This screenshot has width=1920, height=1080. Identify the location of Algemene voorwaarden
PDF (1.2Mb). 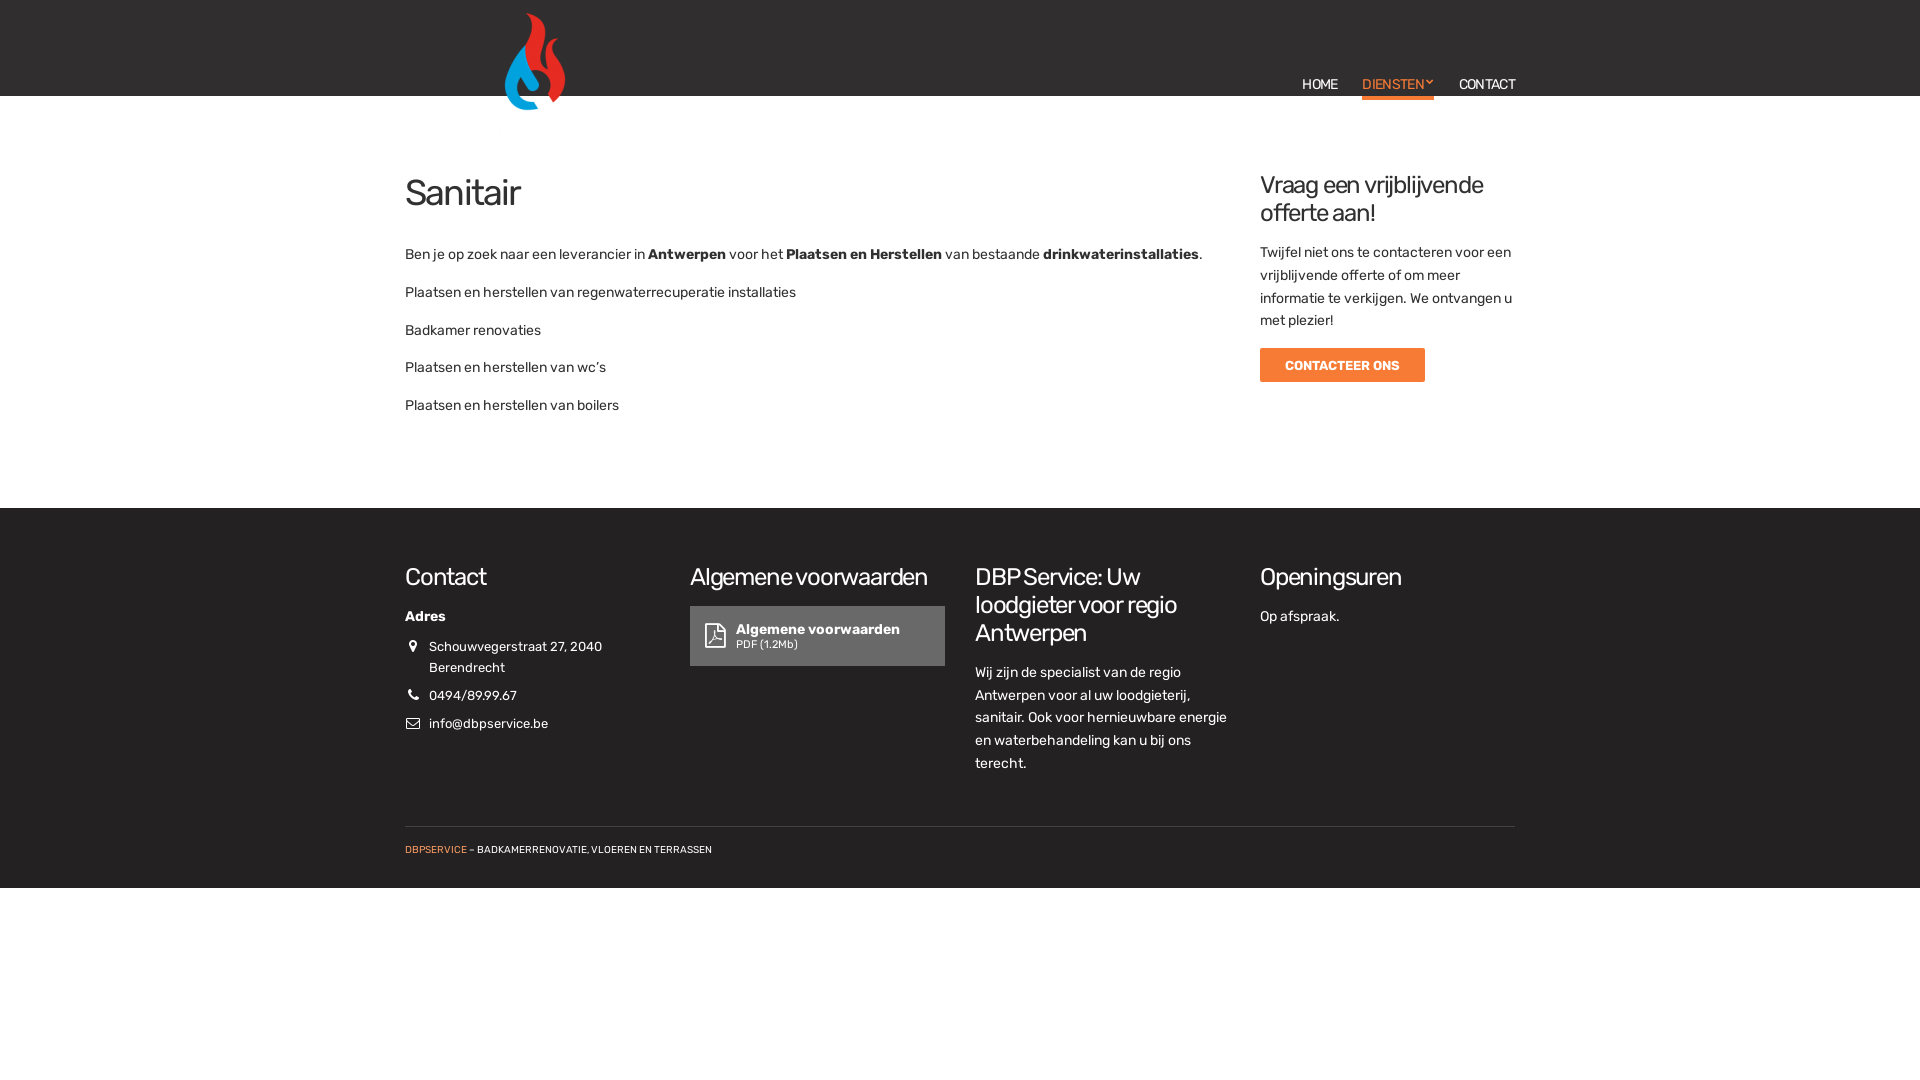
(818, 636).